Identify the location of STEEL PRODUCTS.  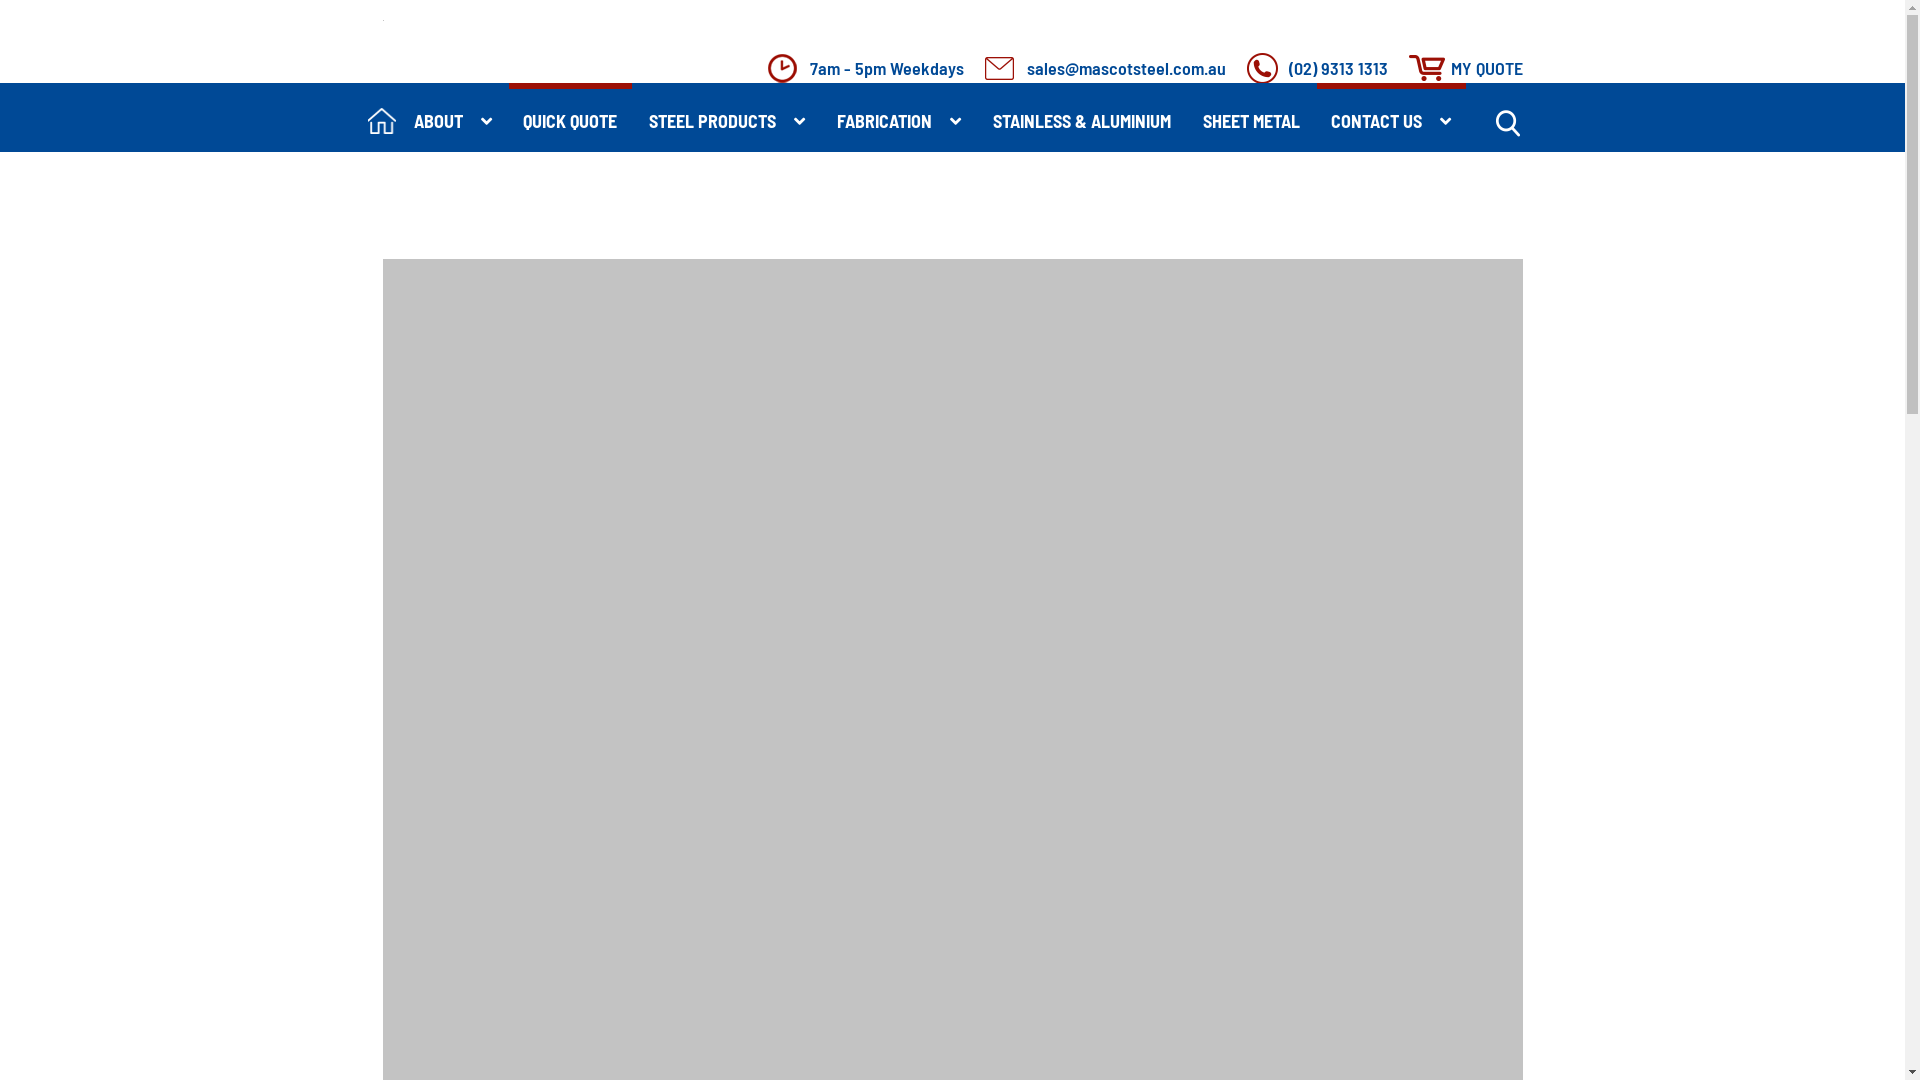
(728, 118).